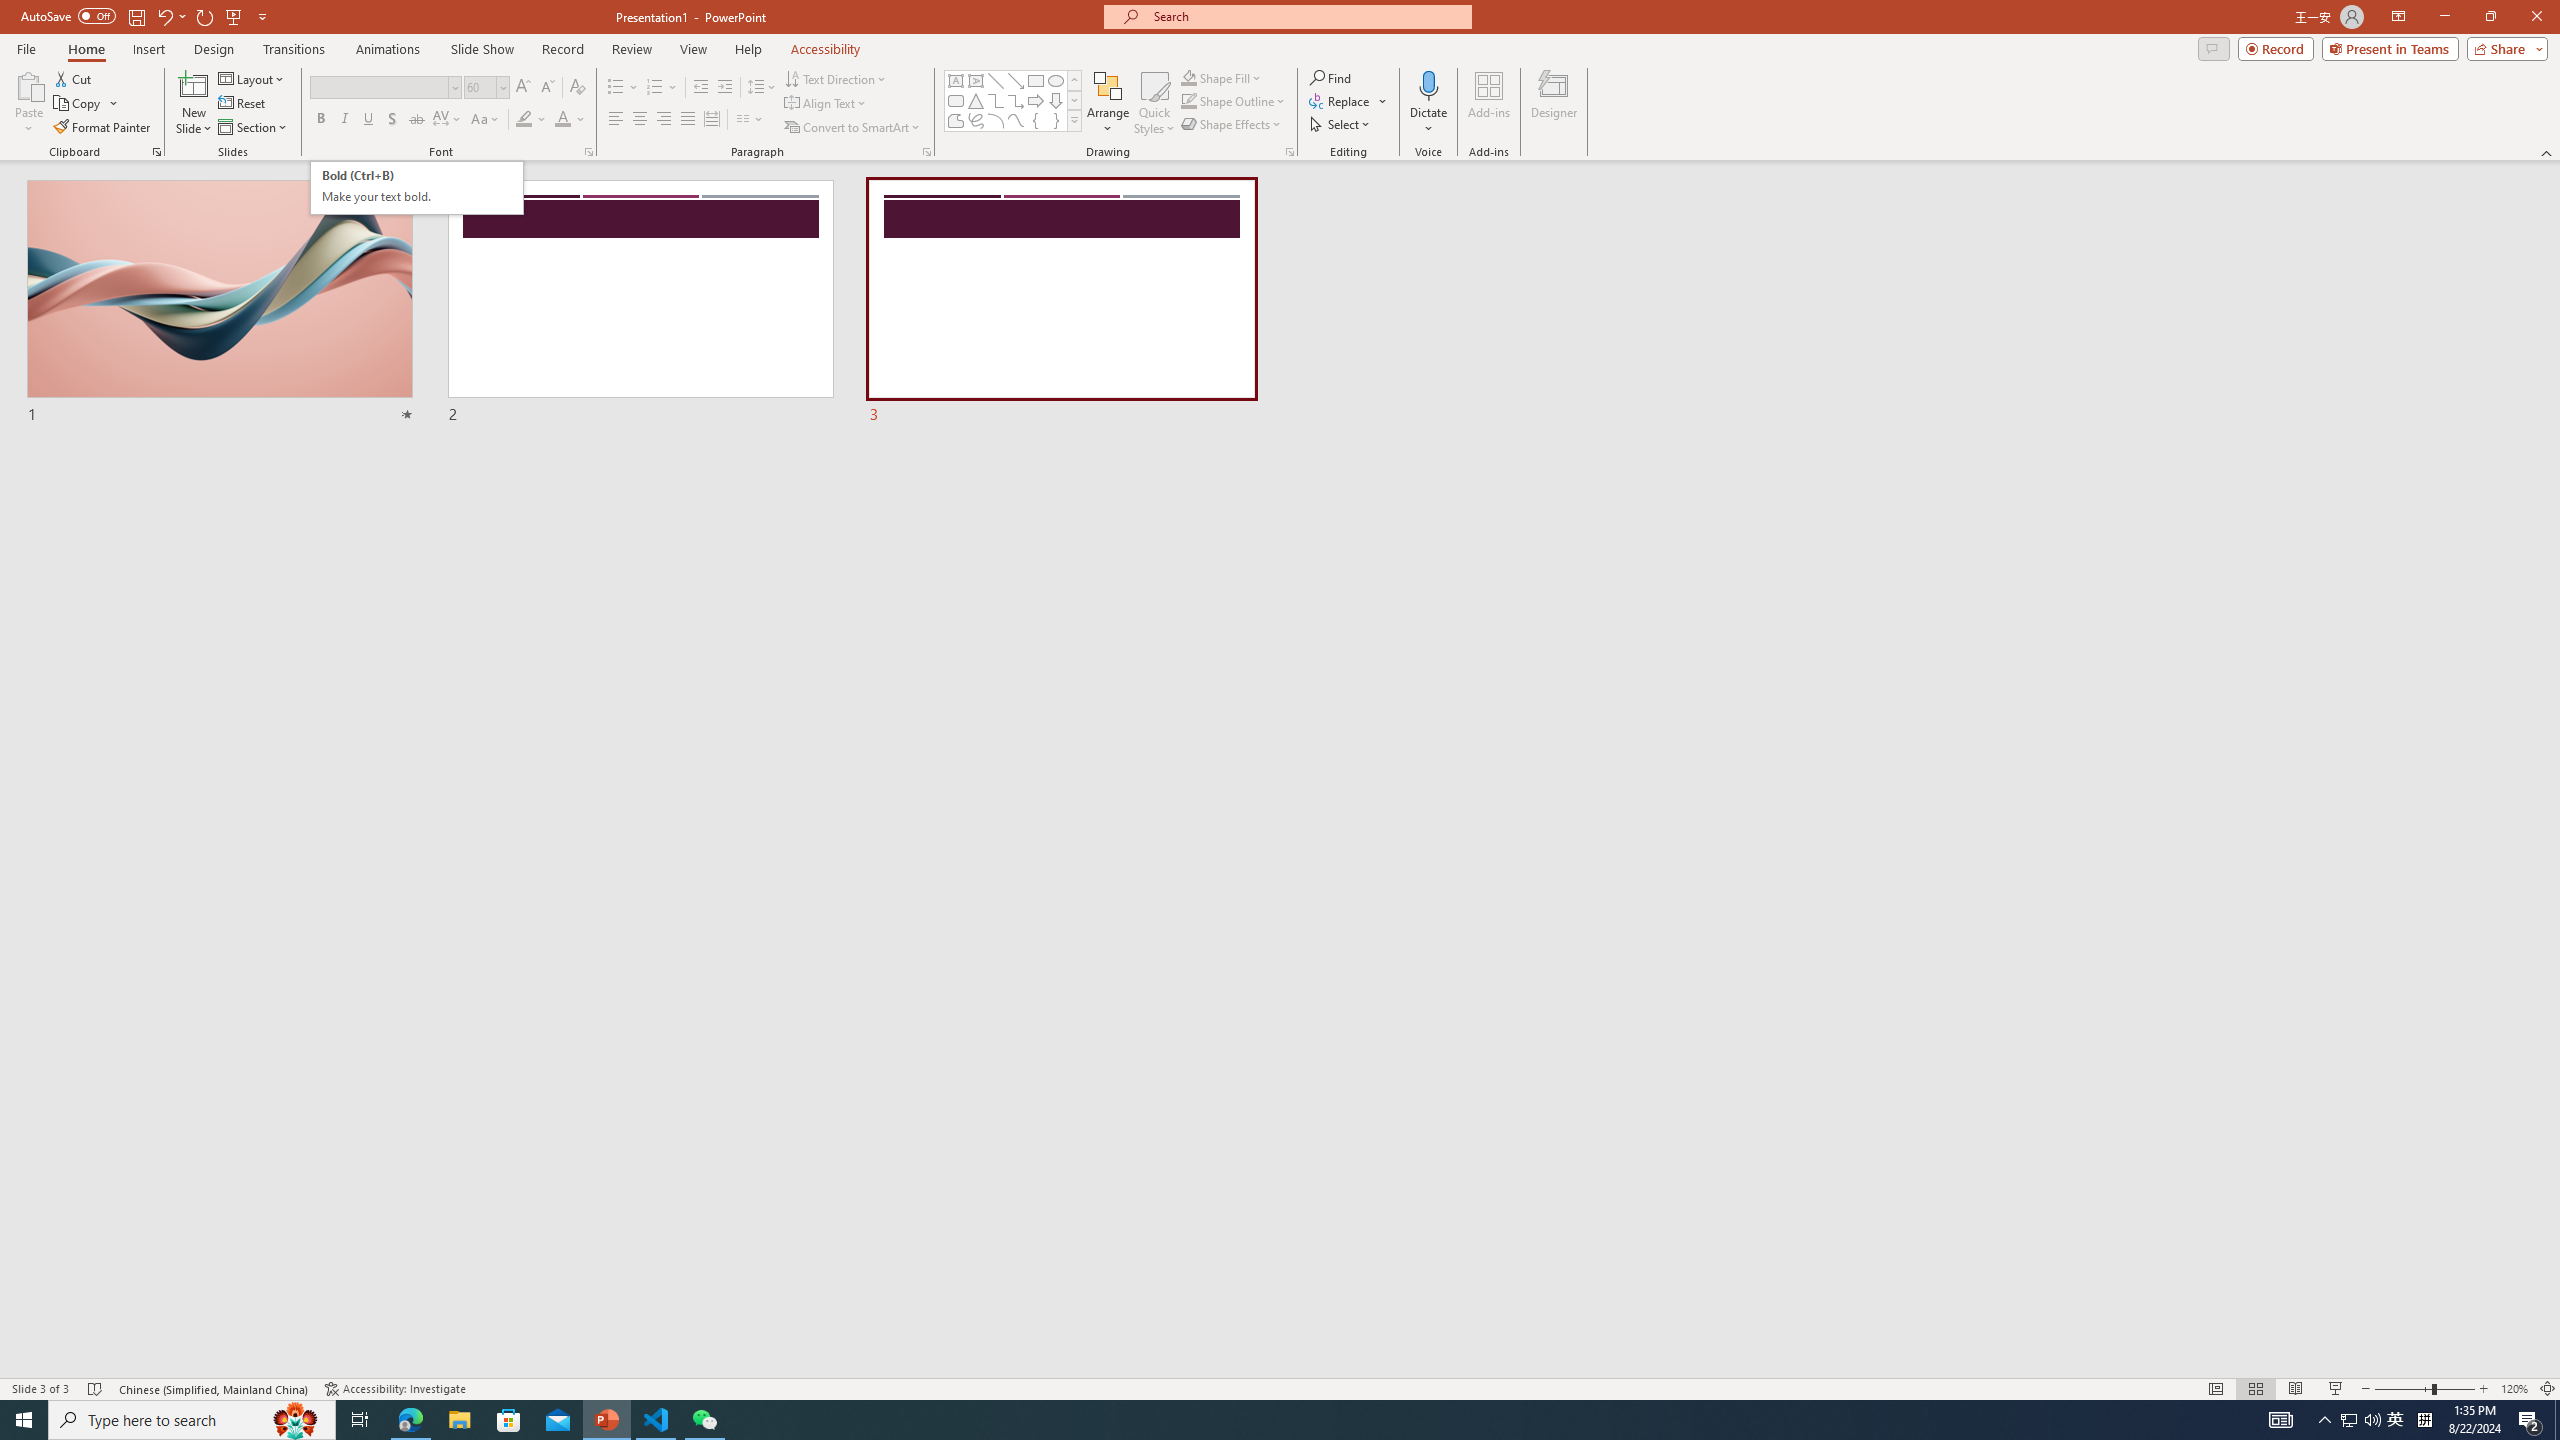 The width and height of the screenshot is (2560, 1440). Describe the element at coordinates (74, 78) in the screenshot. I see `Cut` at that location.